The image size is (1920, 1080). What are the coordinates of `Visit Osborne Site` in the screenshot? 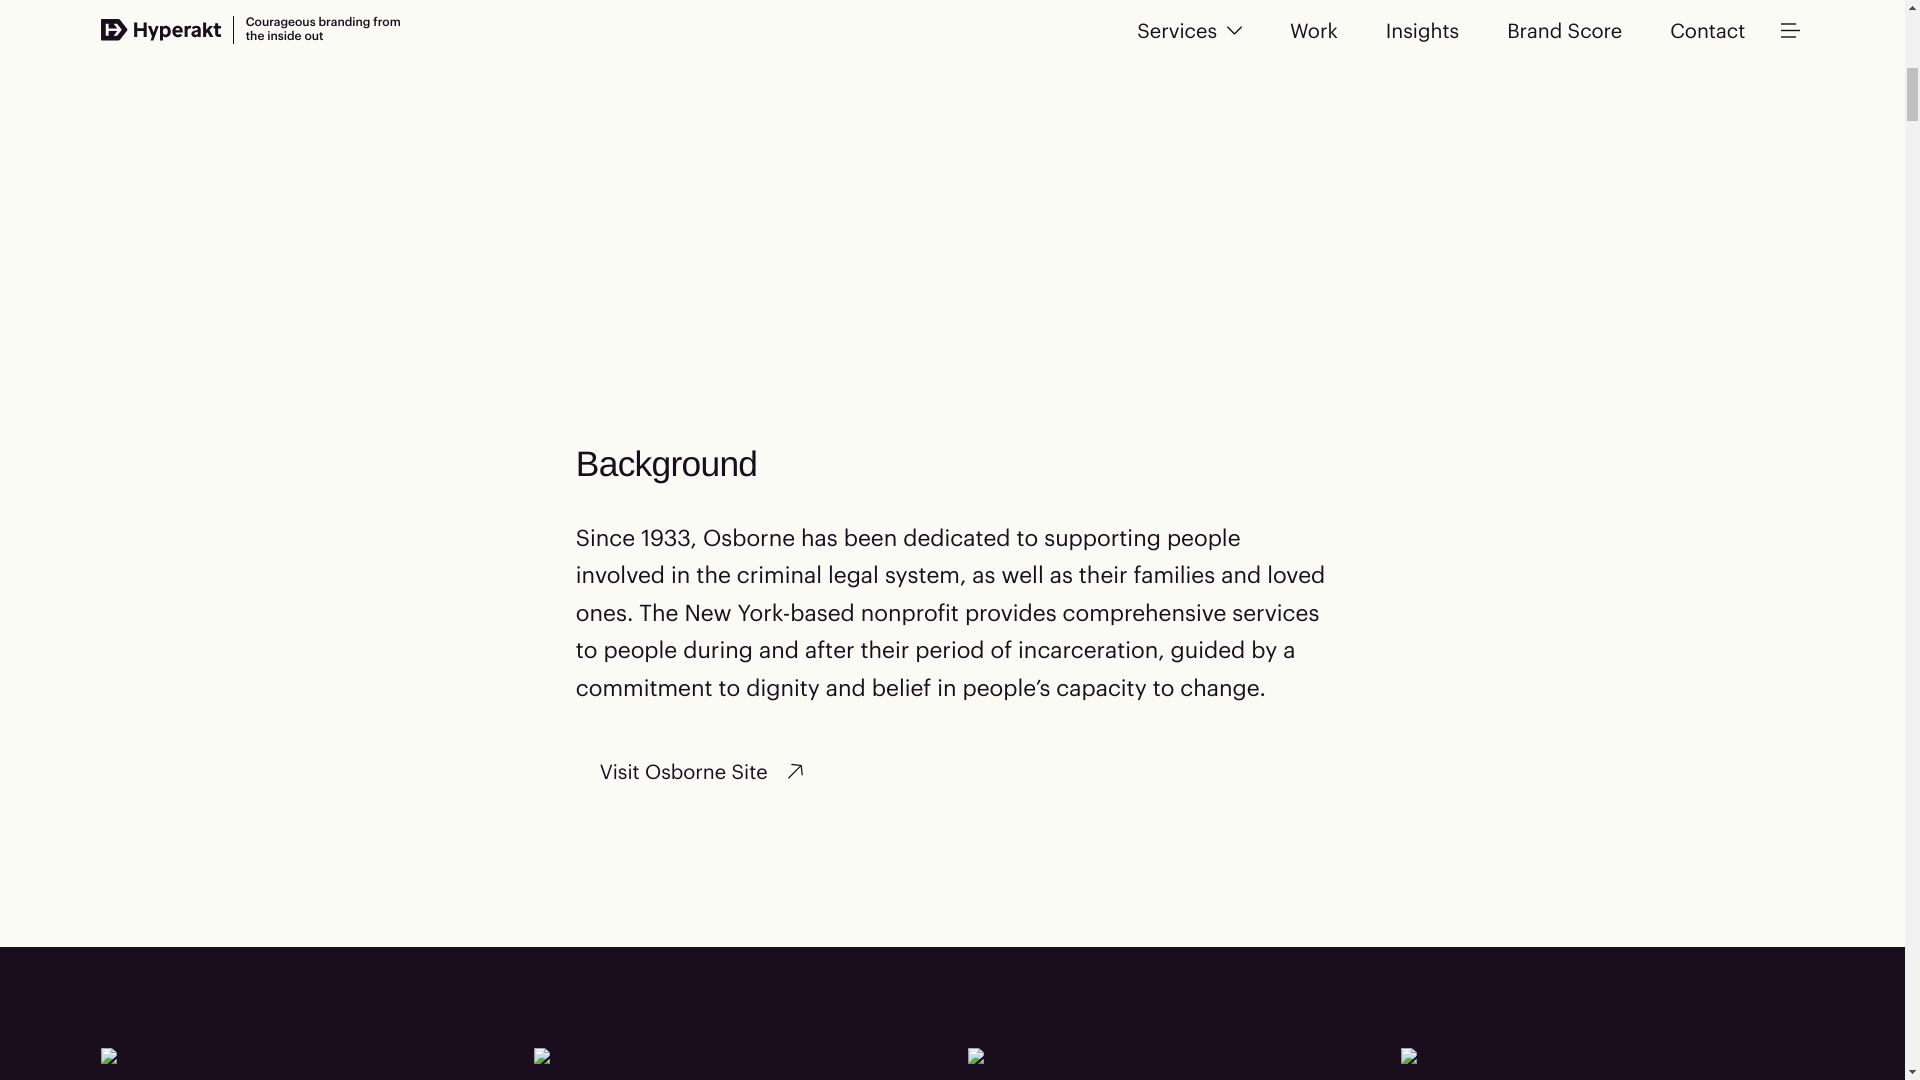 It's located at (704, 770).